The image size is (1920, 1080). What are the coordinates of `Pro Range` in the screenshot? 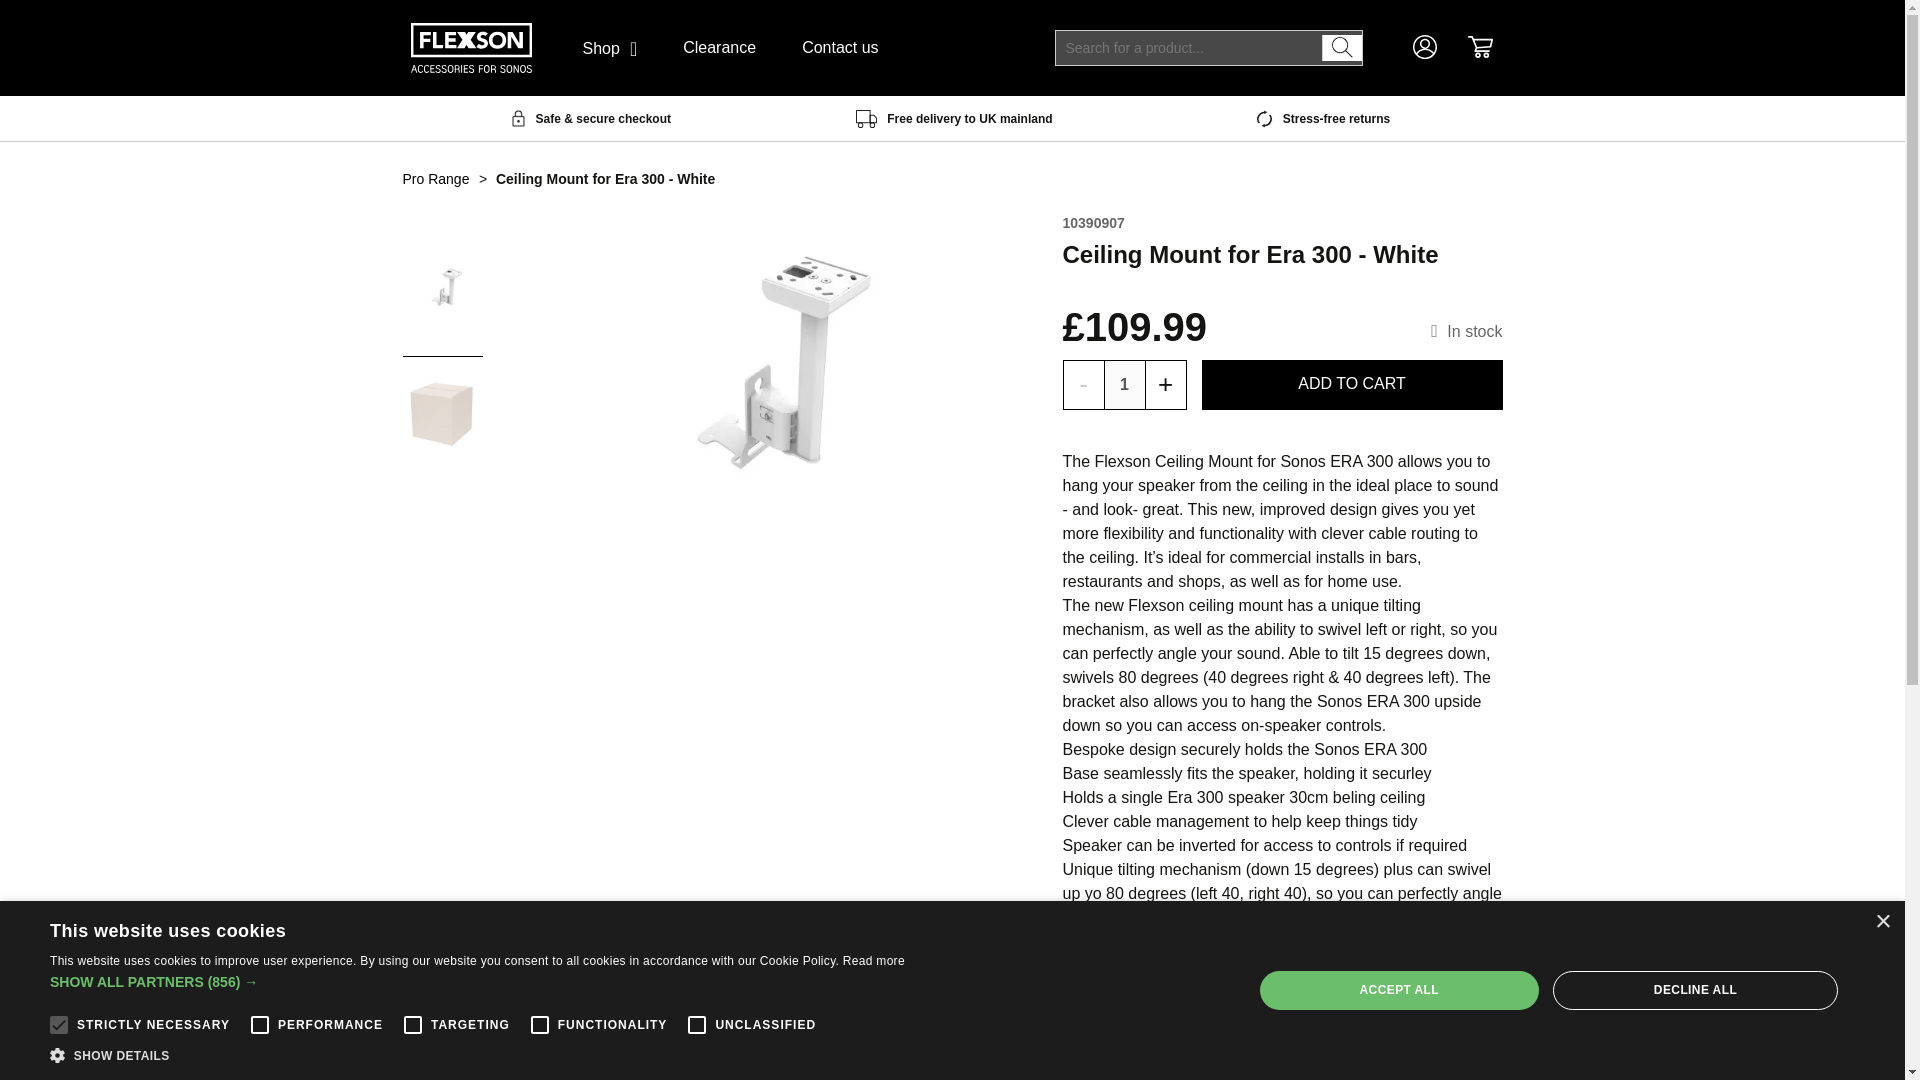 It's located at (434, 178).